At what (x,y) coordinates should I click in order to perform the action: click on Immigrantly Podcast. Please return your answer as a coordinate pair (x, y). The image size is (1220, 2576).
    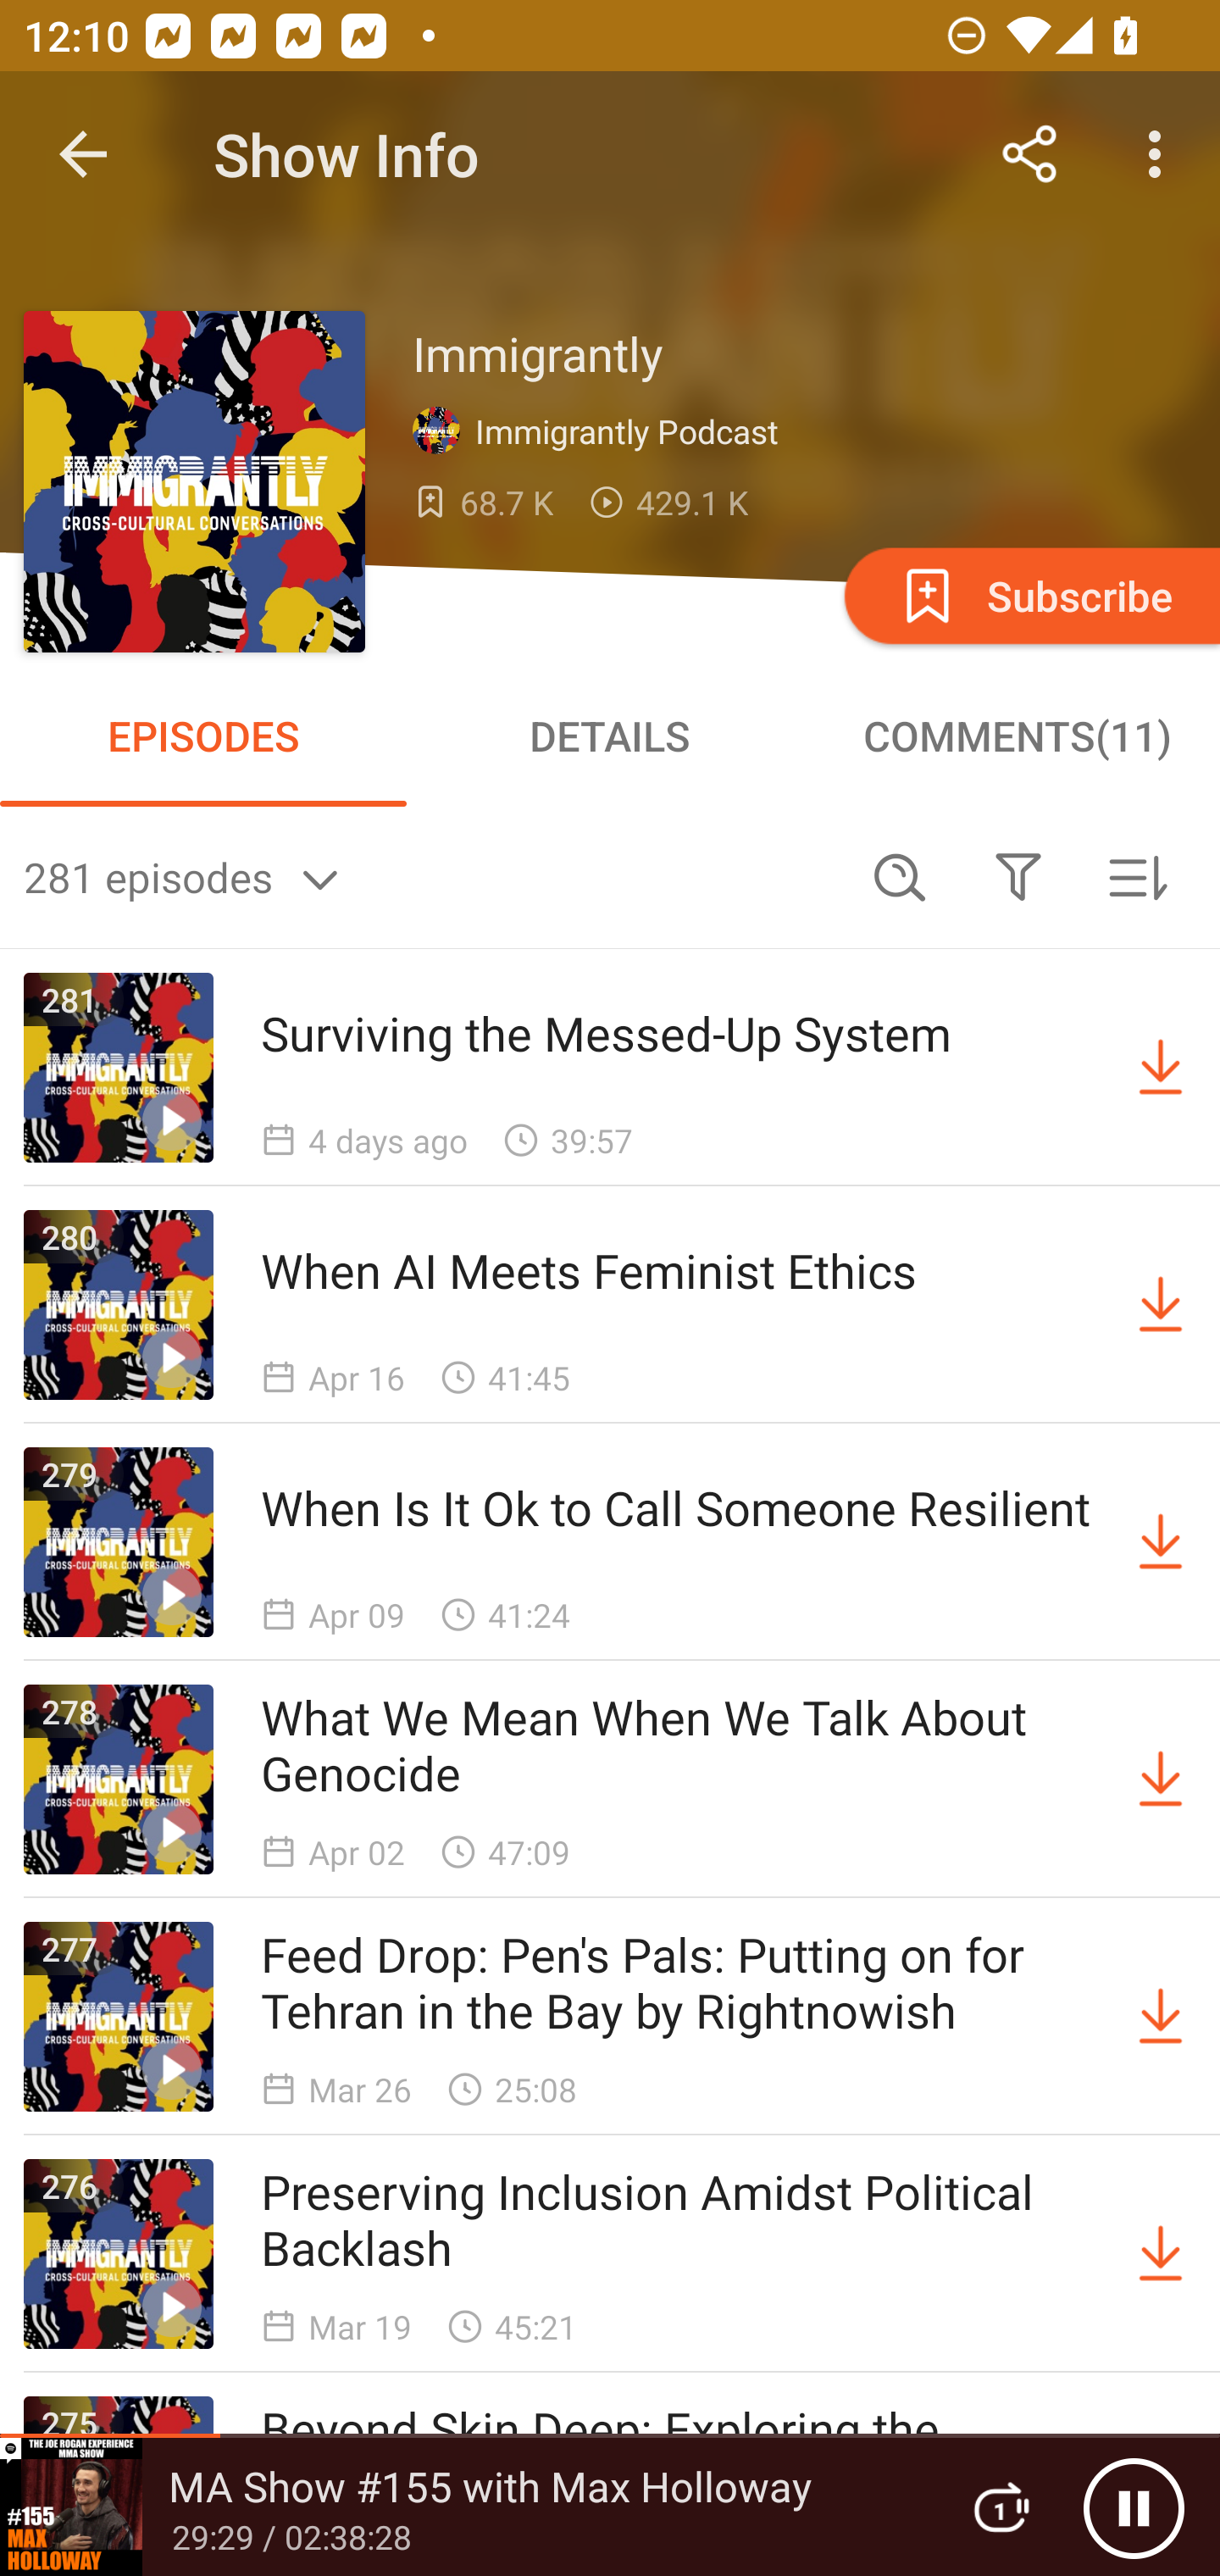
    Looking at the image, I should click on (603, 431).